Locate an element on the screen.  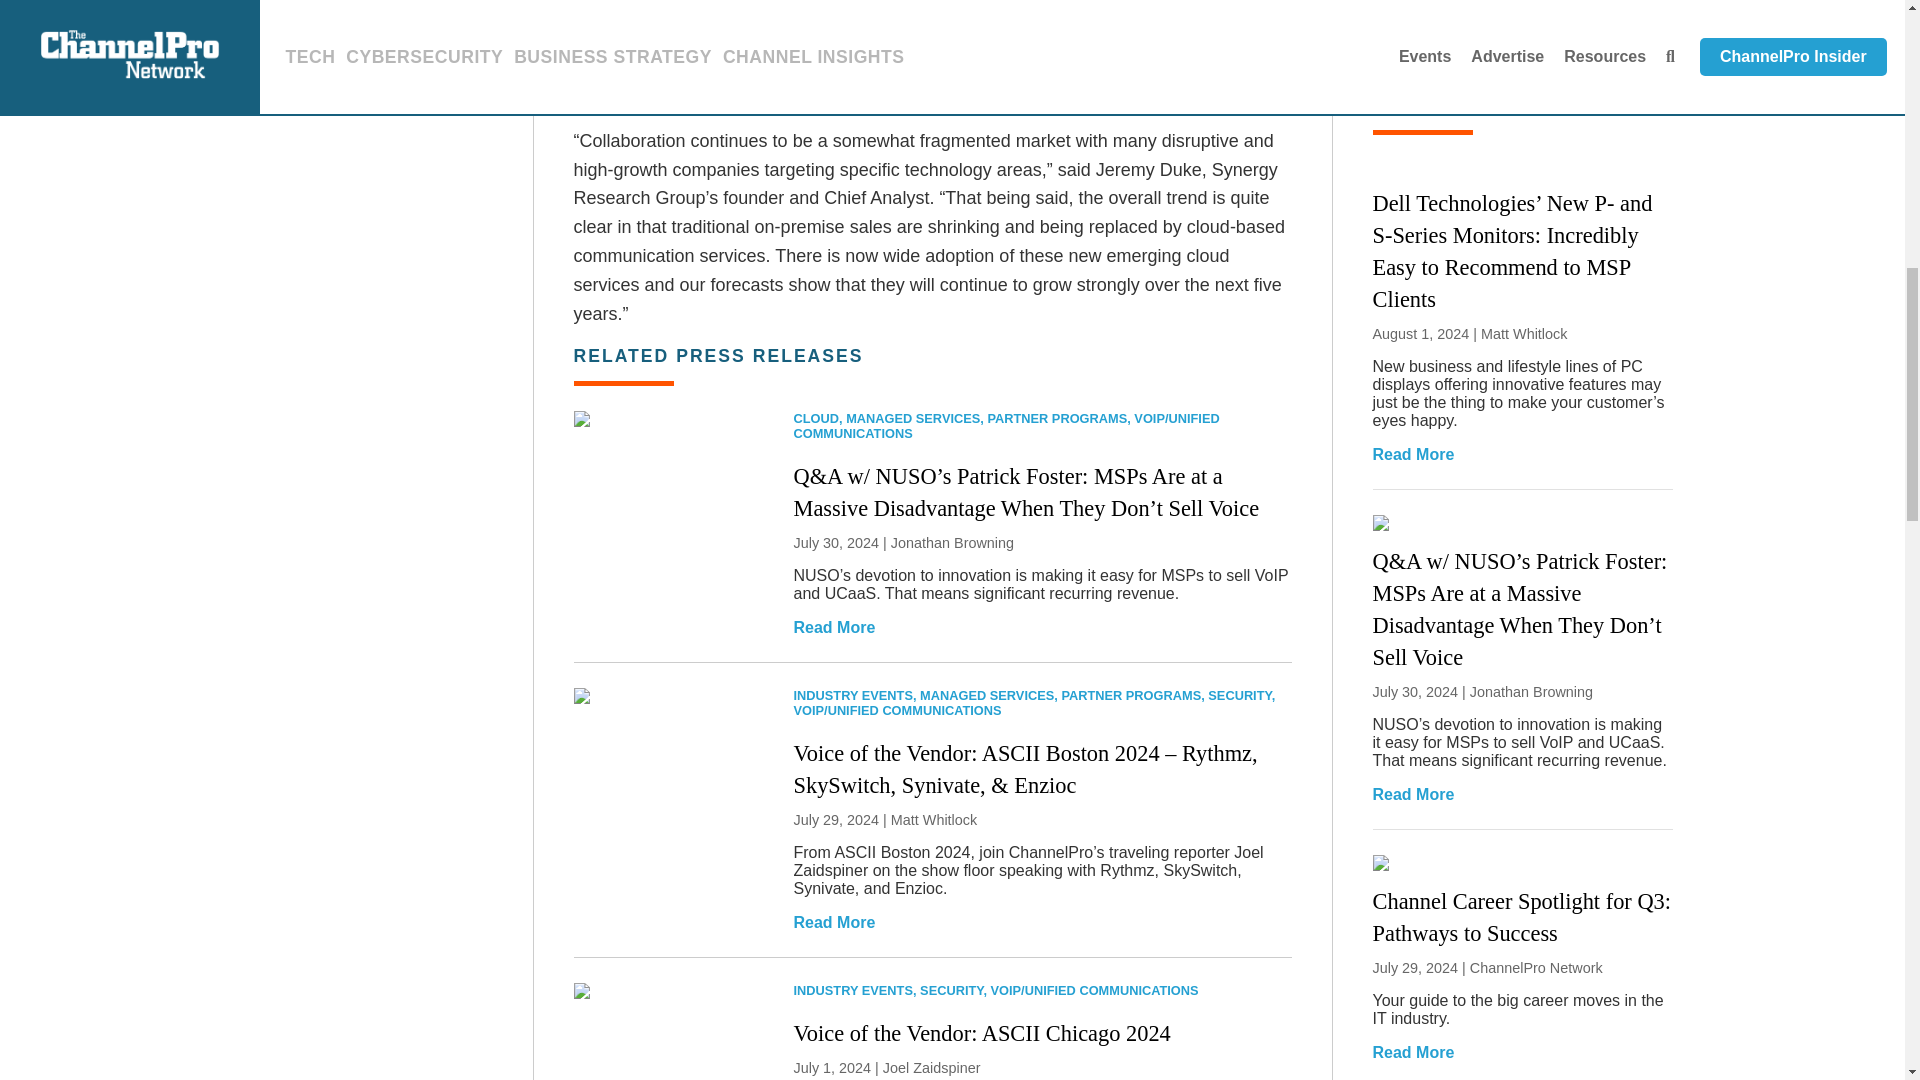
Posts by Matt Whitlock is located at coordinates (934, 820).